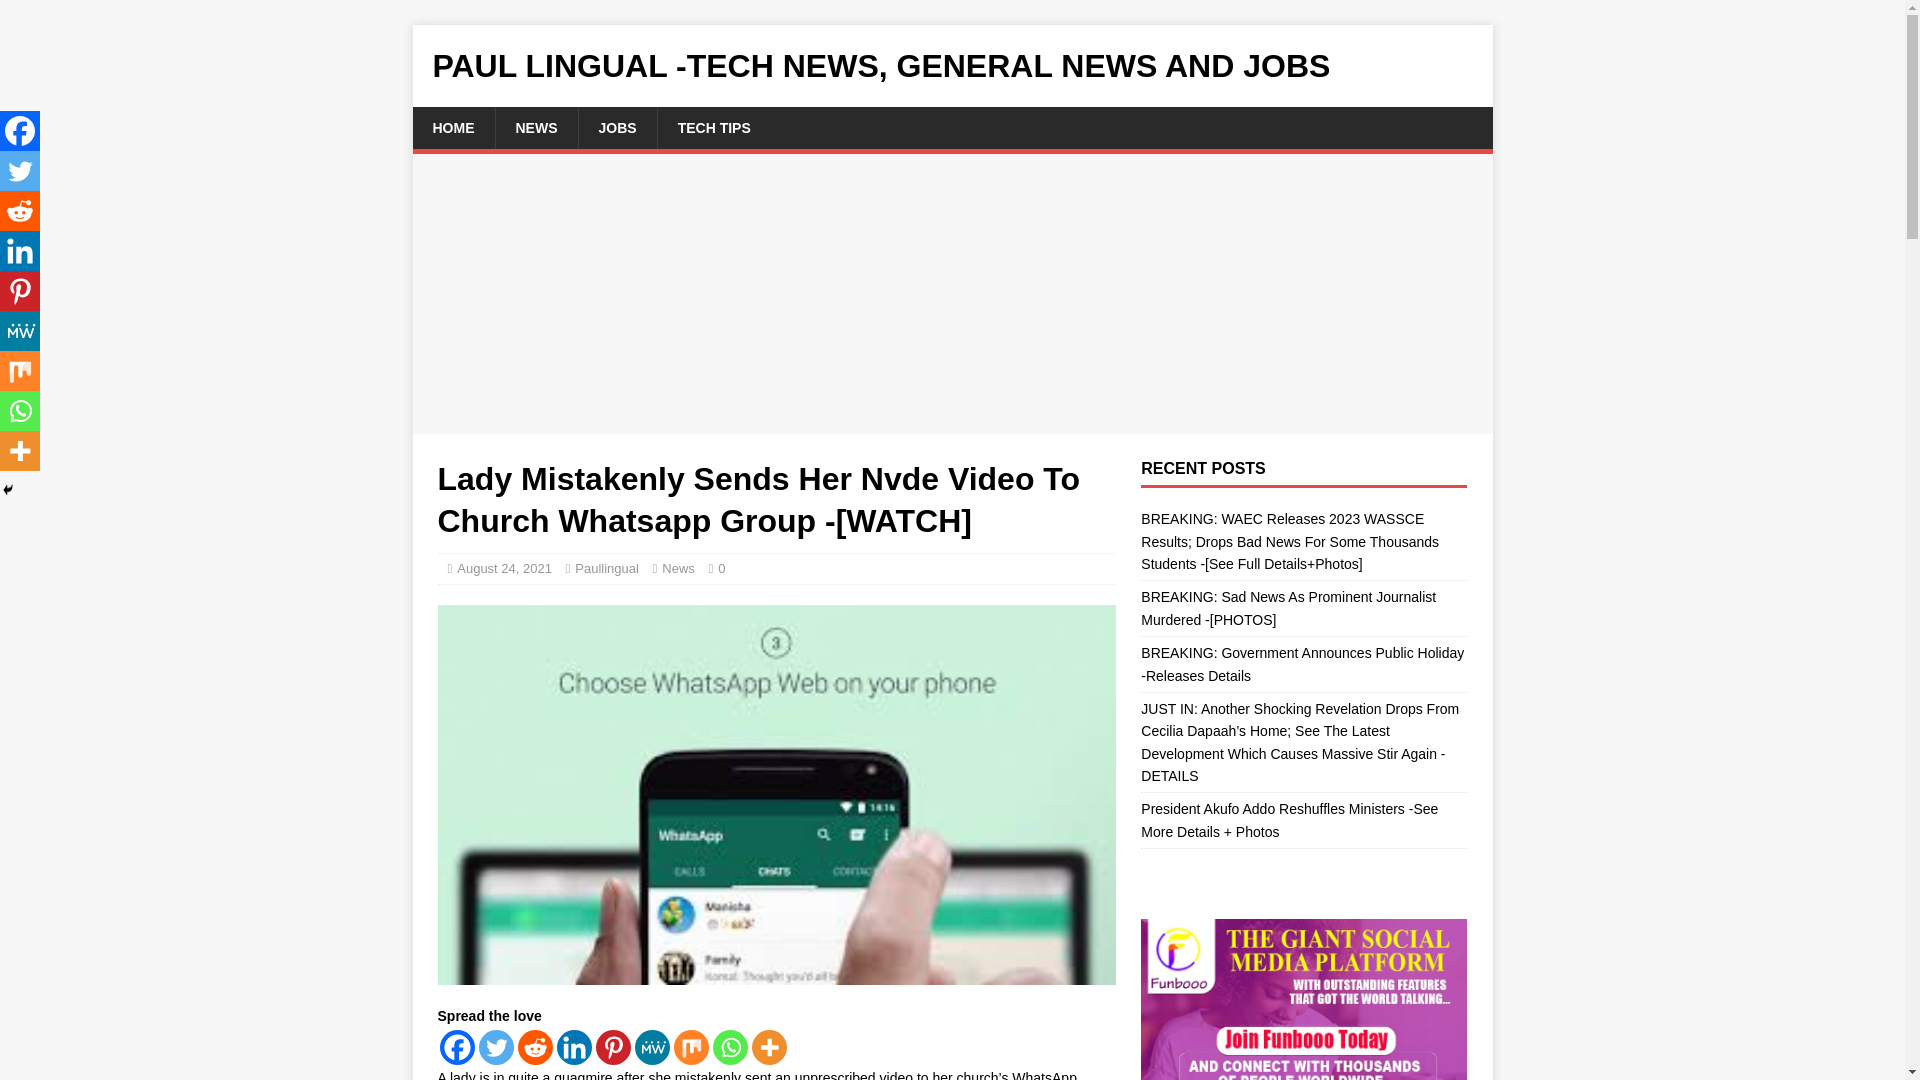  What do you see at coordinates (650, 1047) in the screenshot?
I see `MeWe` at bounding box center [650, 1047].